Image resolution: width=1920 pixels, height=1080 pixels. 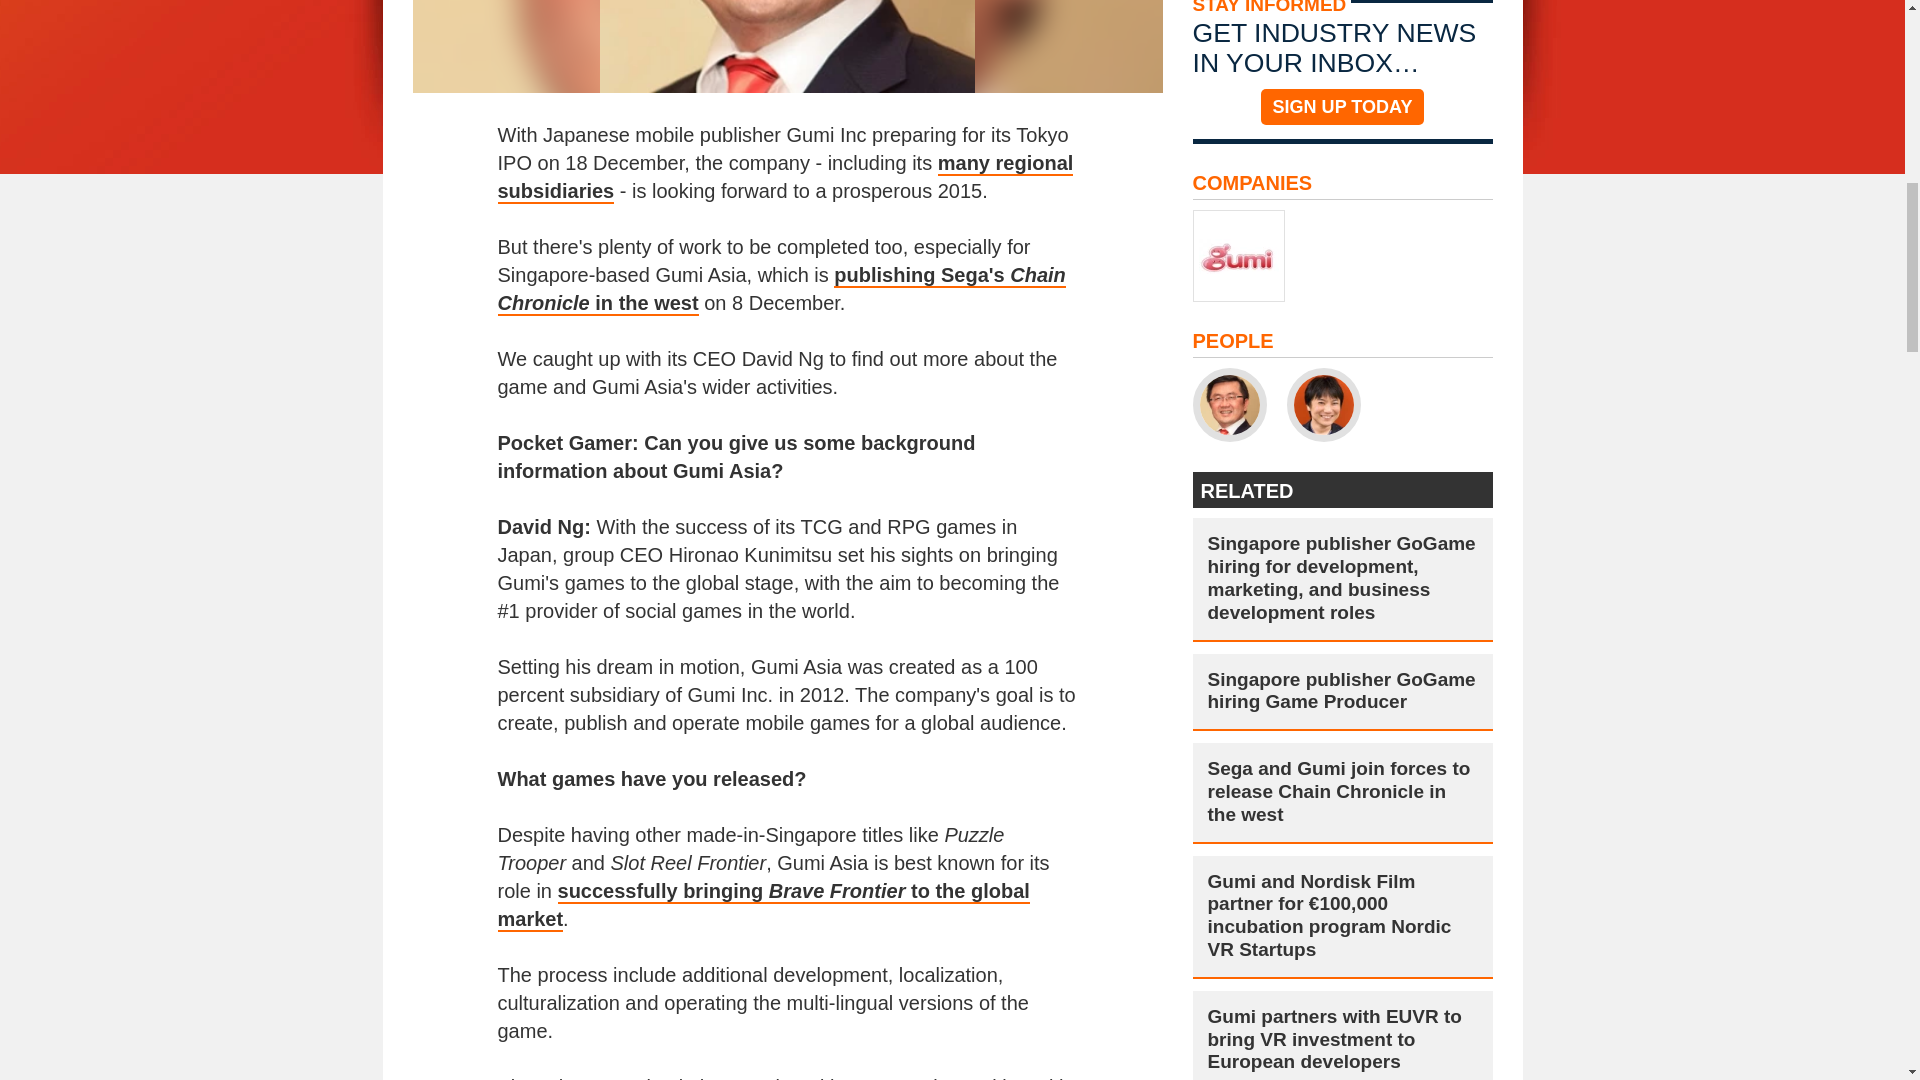 I want to click on successfully bringing Brave Frontier to the global market, so click(x=763, y=906).